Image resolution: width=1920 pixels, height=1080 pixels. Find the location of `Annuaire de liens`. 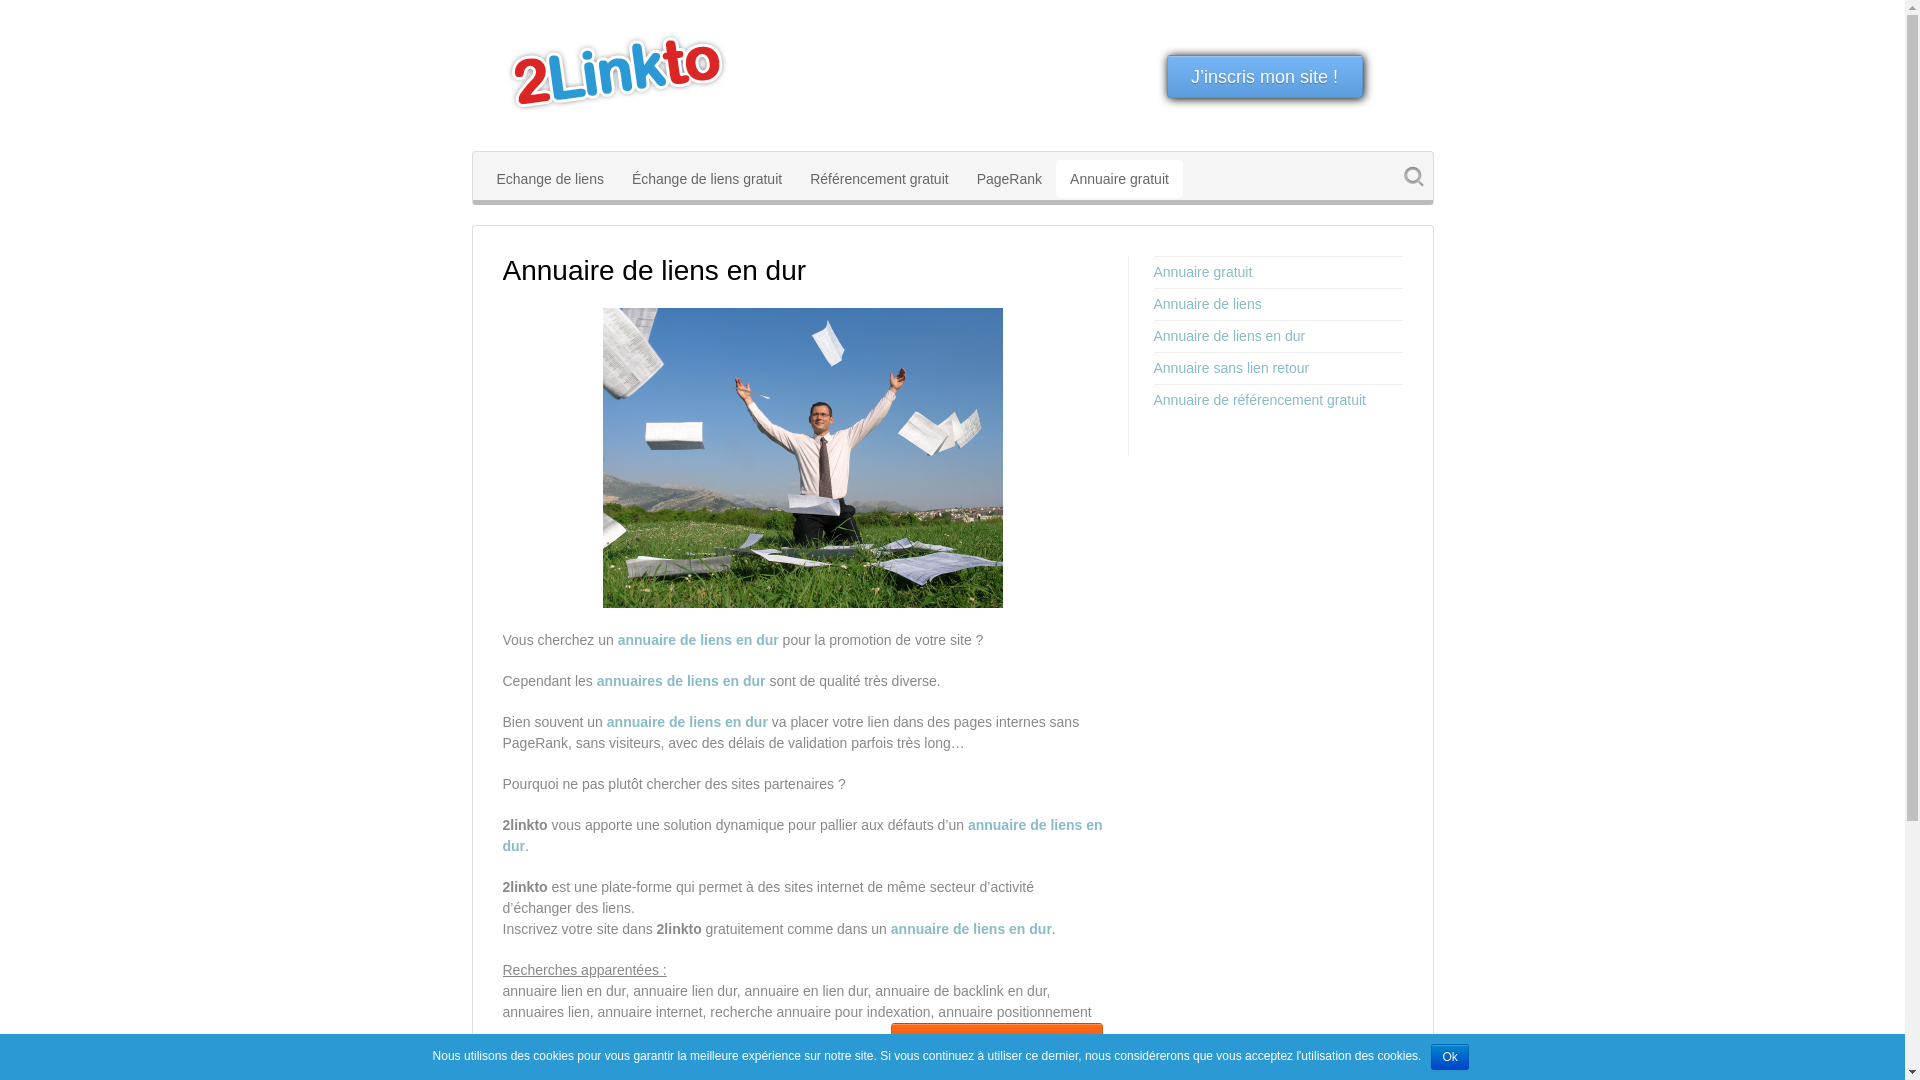

Annuaire de liens is located at coordinates (1278, 304).